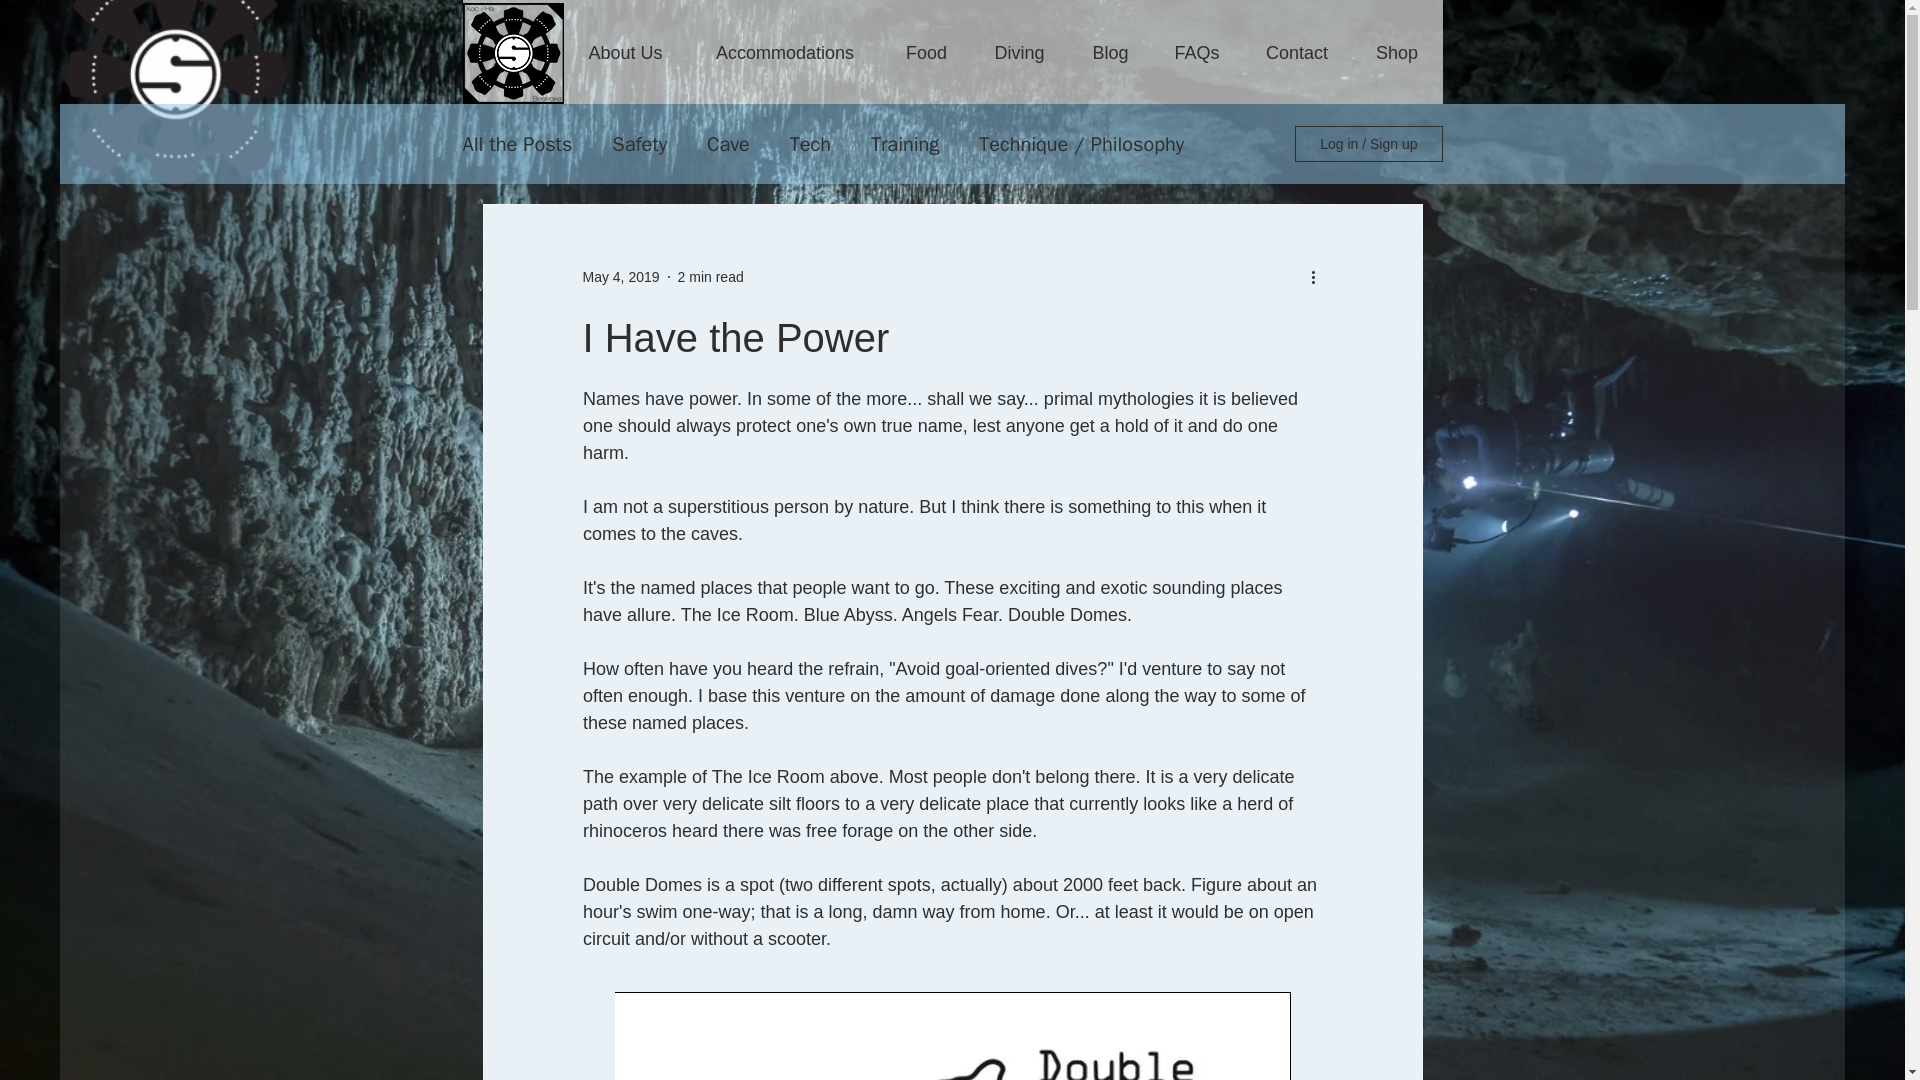 Image resolution: width=1920 pixels, height=1080 pixels. Describe the element at coordinates (710, 276) in the screenshot. I see `2 min read` at that location.